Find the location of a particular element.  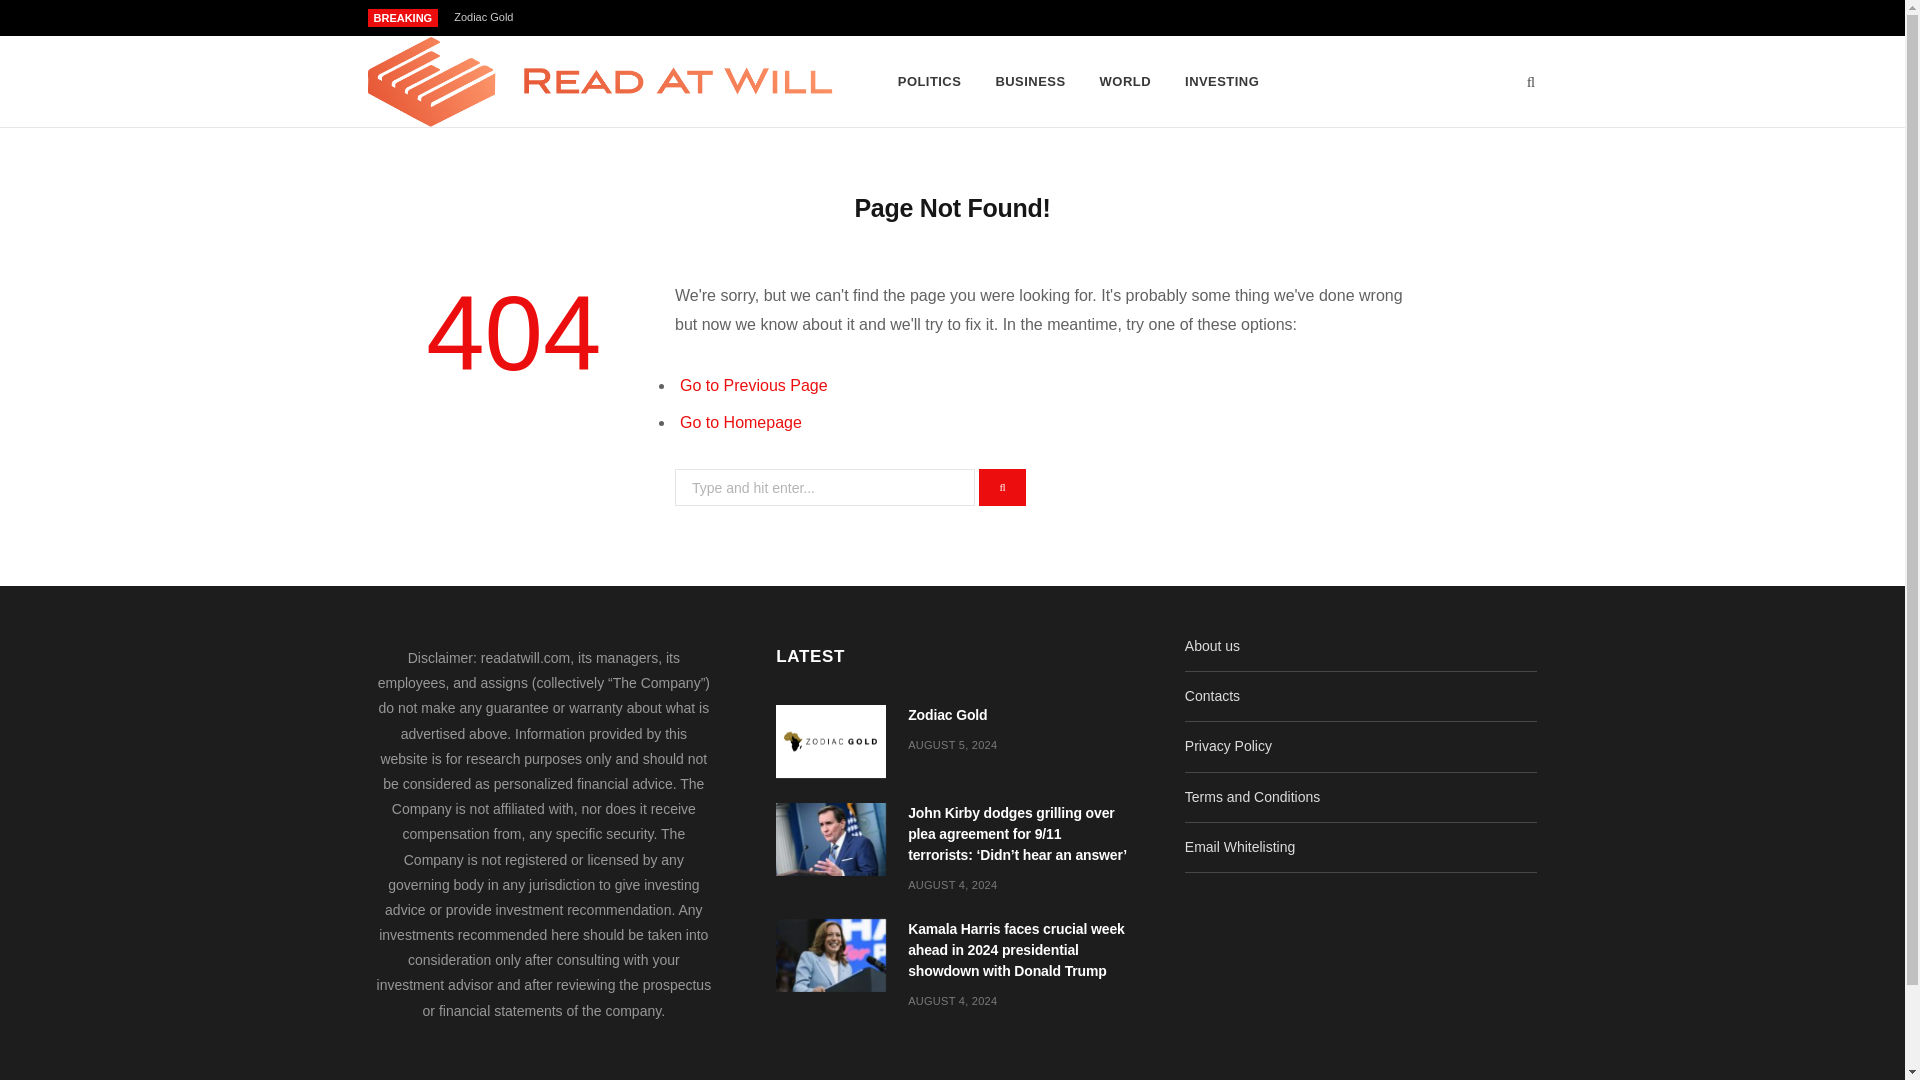

Zodiac Gold is located at coordinates (830, 741).